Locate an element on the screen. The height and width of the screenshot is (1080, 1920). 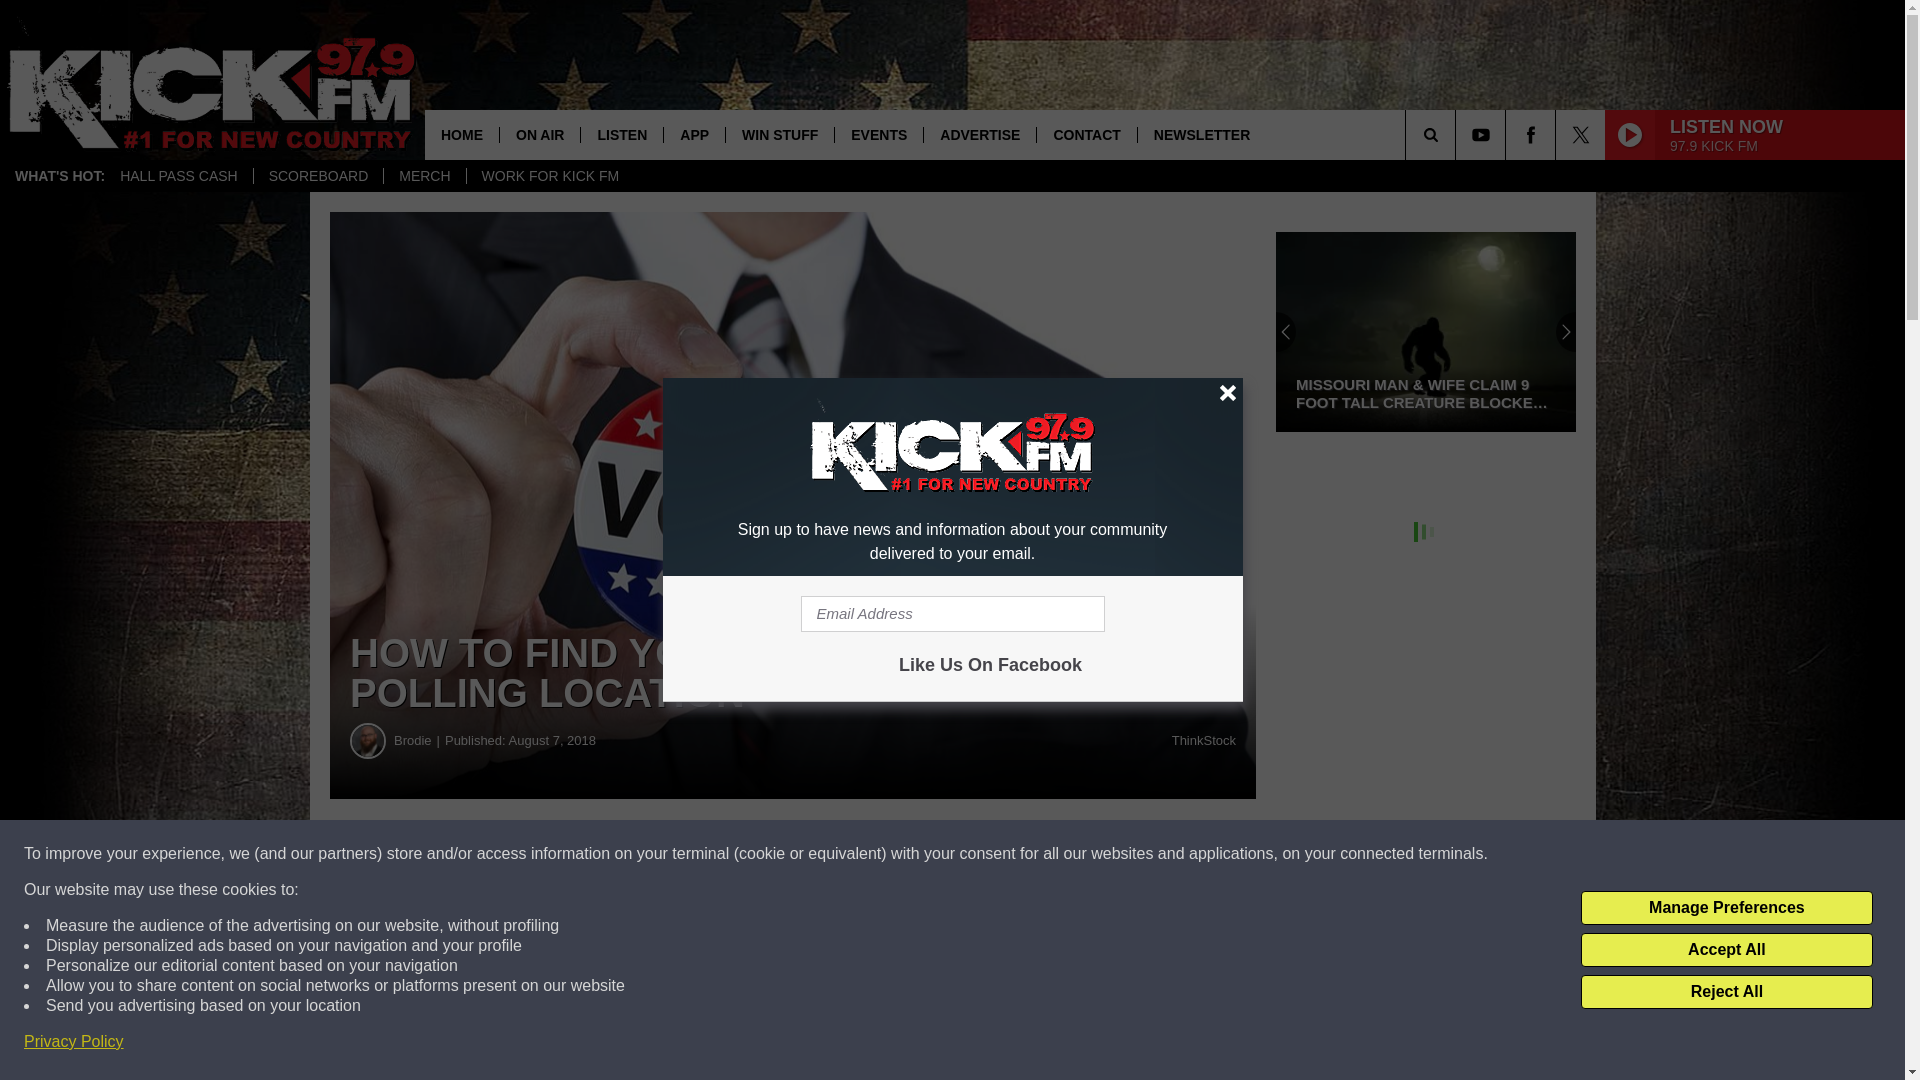
SCOREBOARD is located at coordinates (318, 176).